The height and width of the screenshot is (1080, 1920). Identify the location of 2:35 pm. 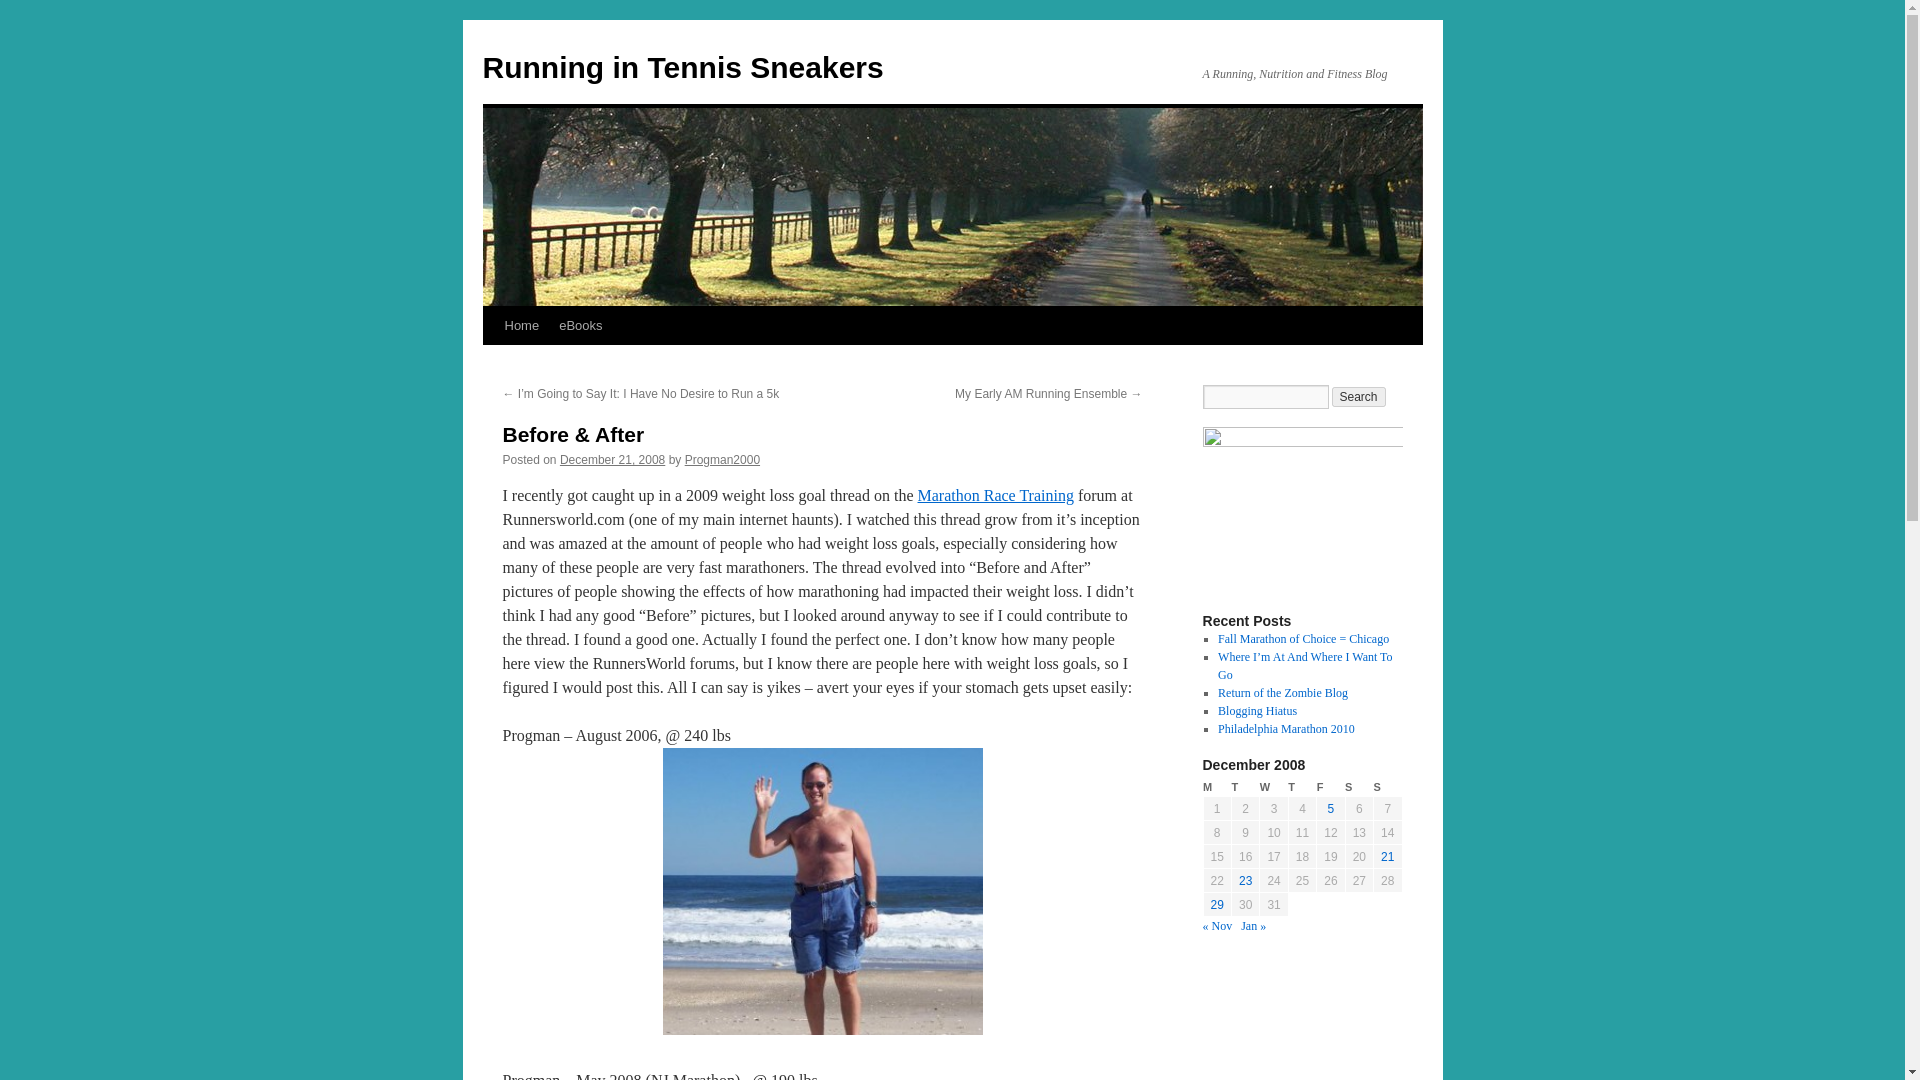
(612, 459).